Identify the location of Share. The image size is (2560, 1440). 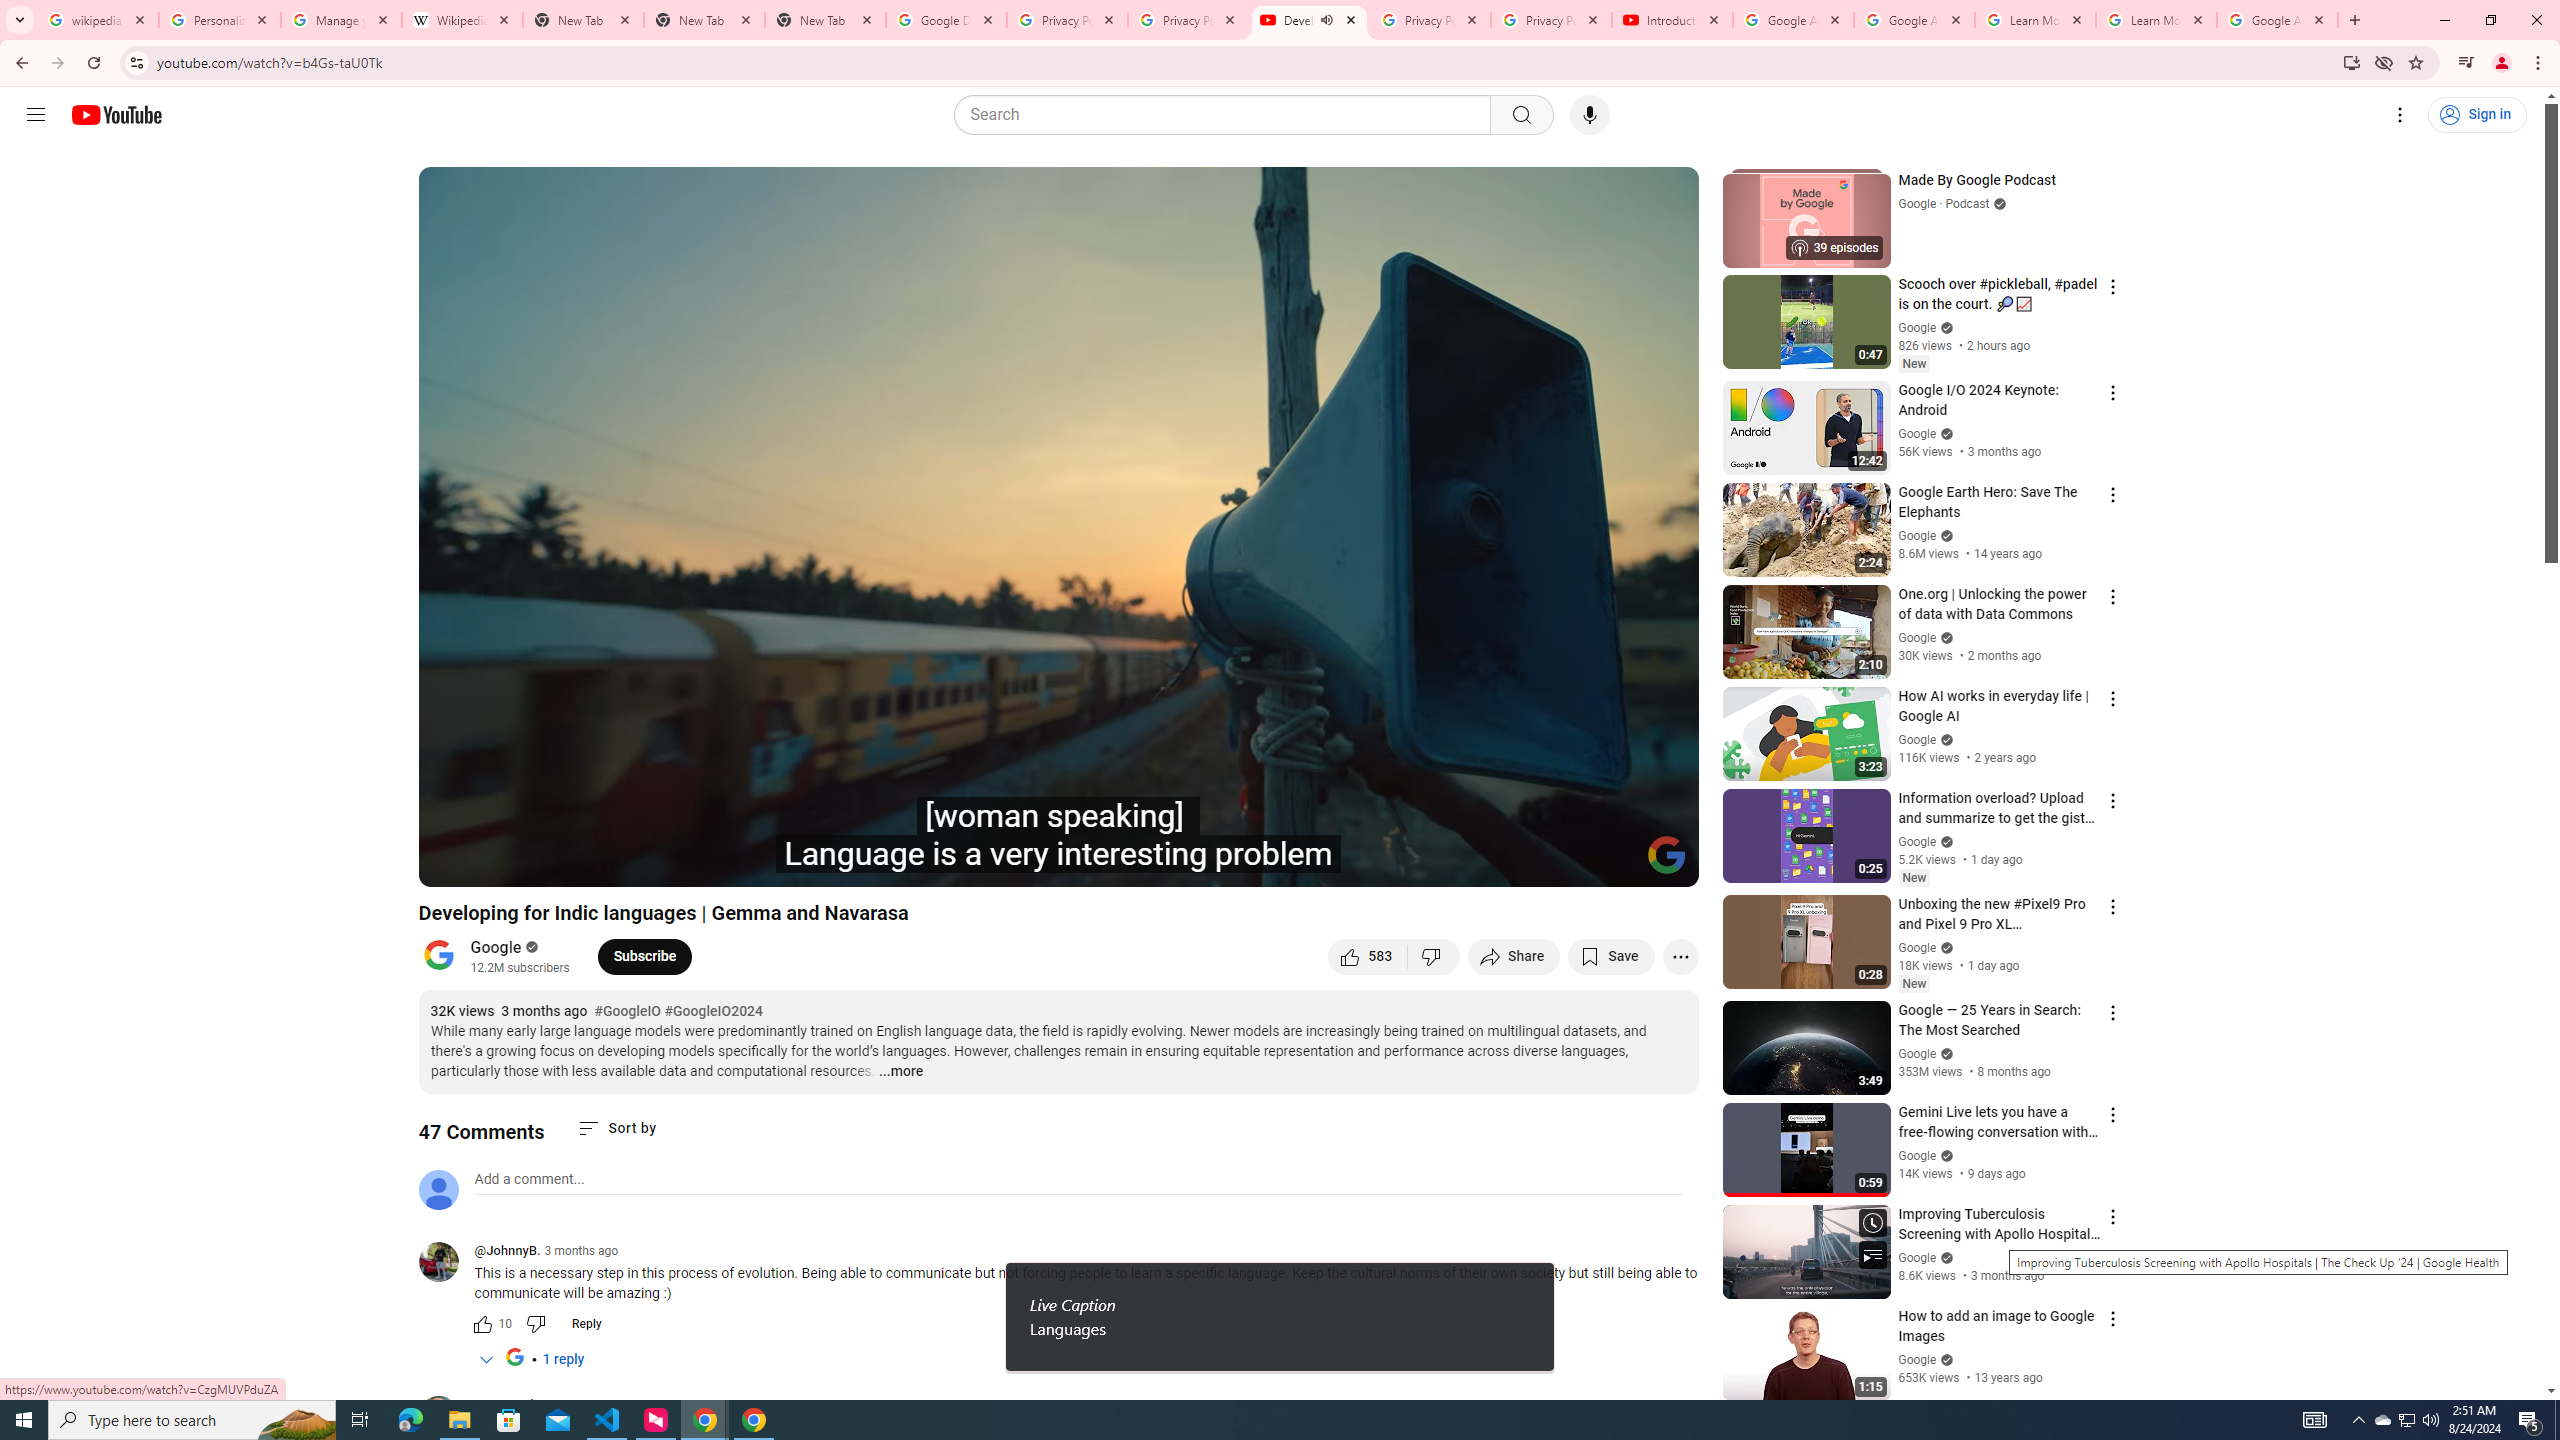
(1514, 956).